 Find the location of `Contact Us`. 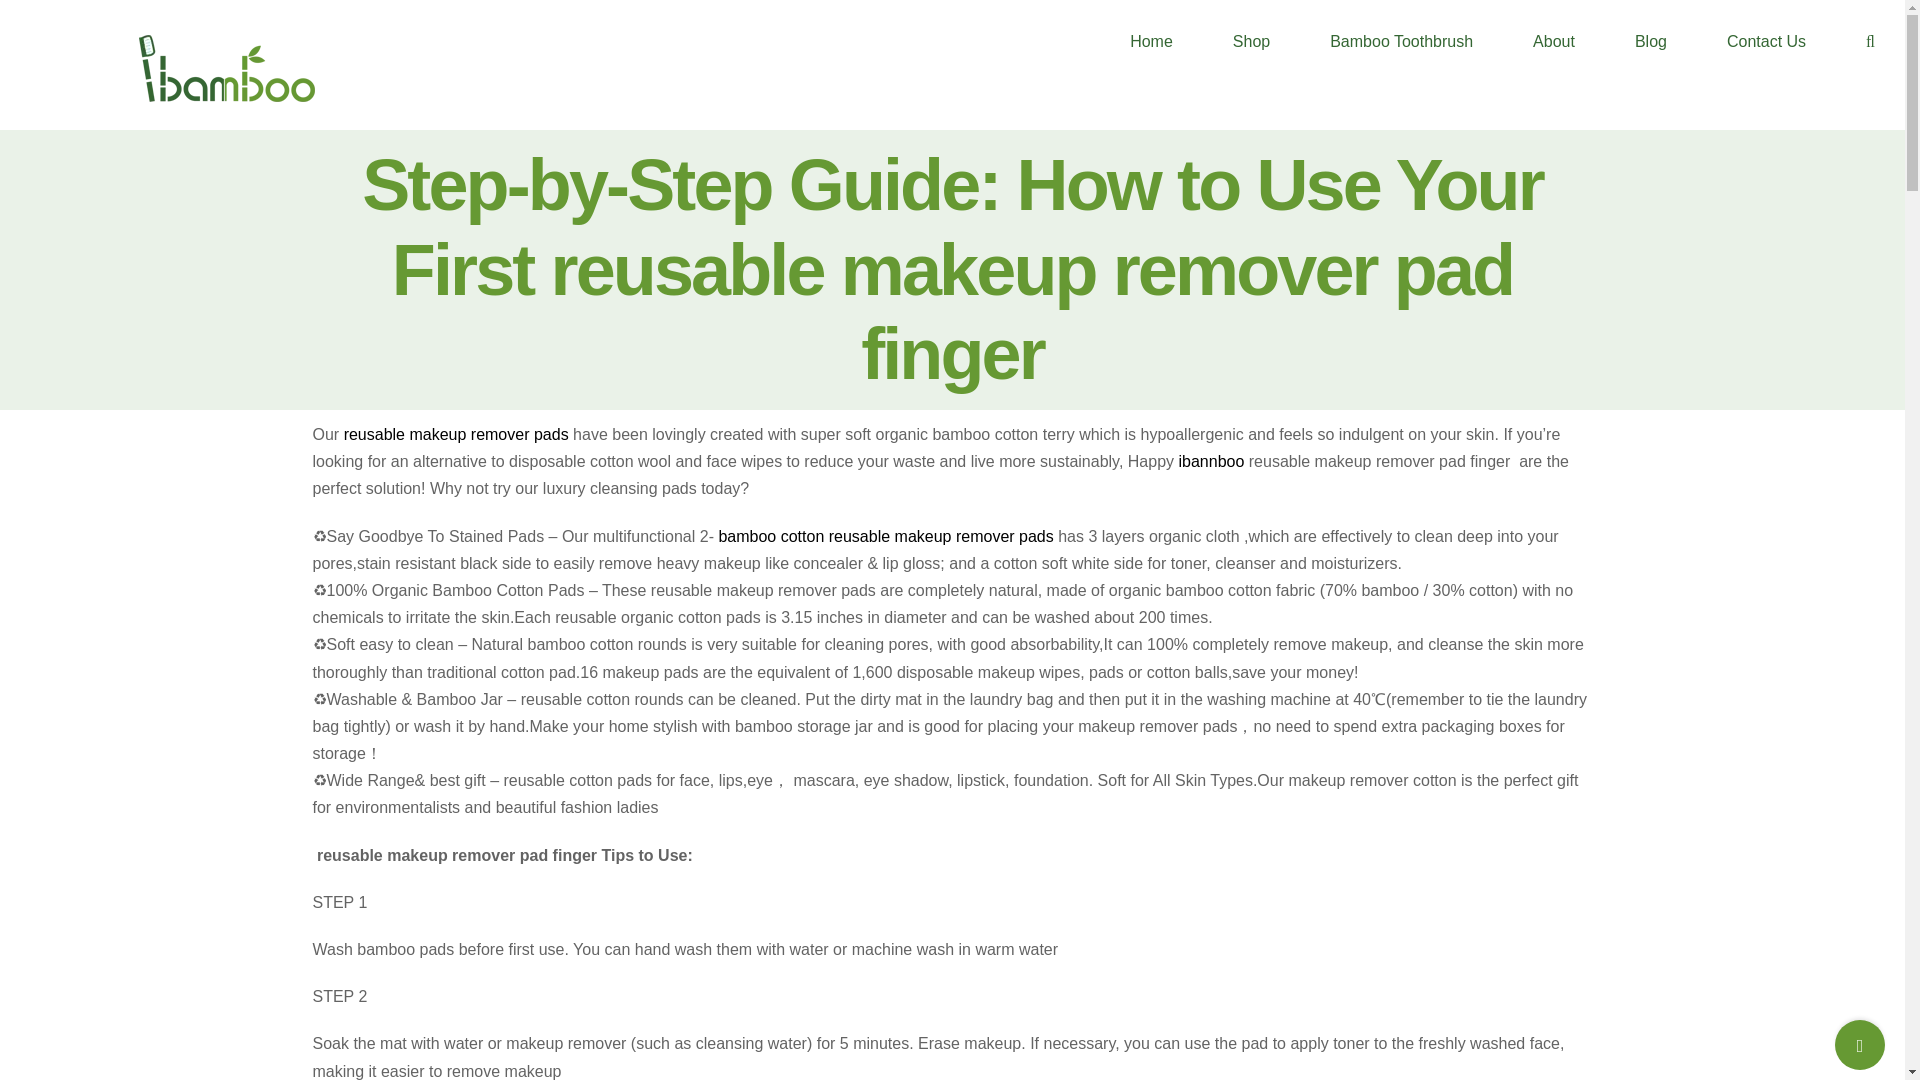

Contact Us is located at coordinates (1766, 42).